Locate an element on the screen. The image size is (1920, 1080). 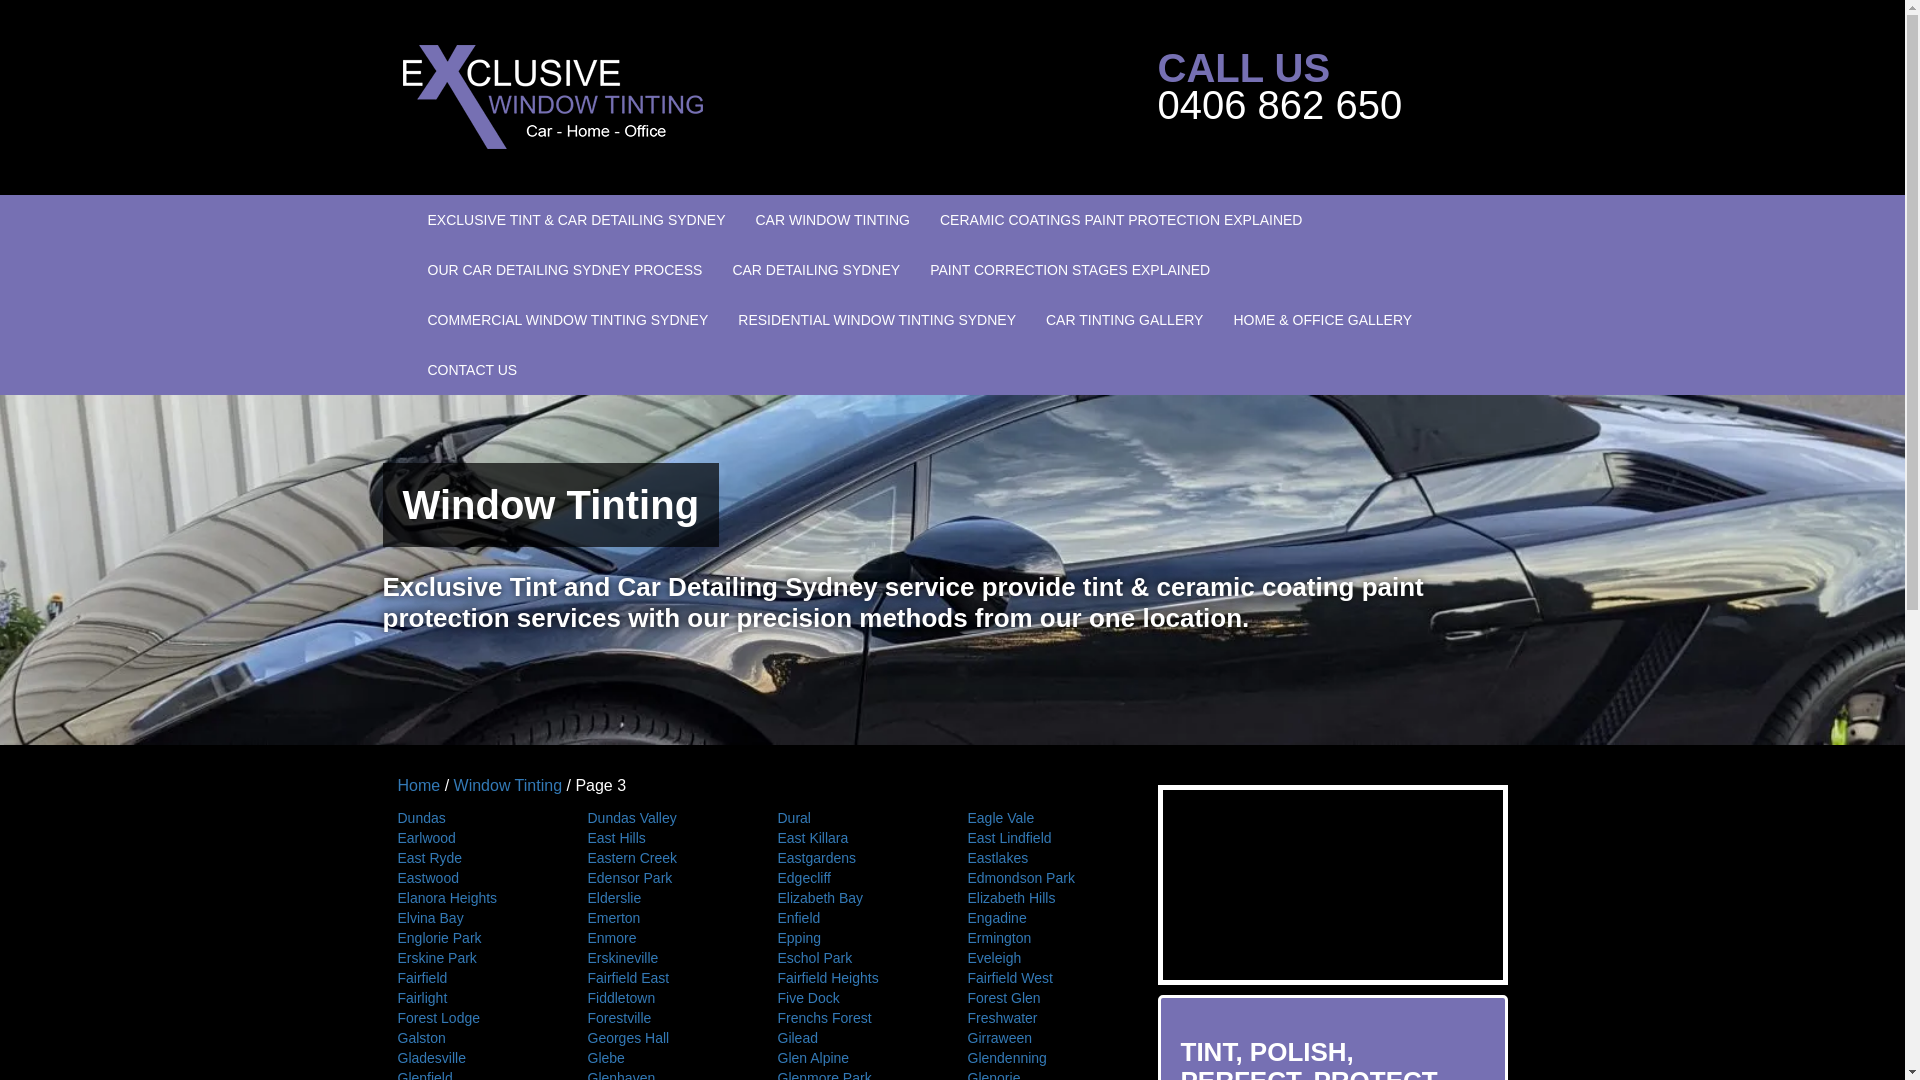
Epping is located at coordinates (857, 938).